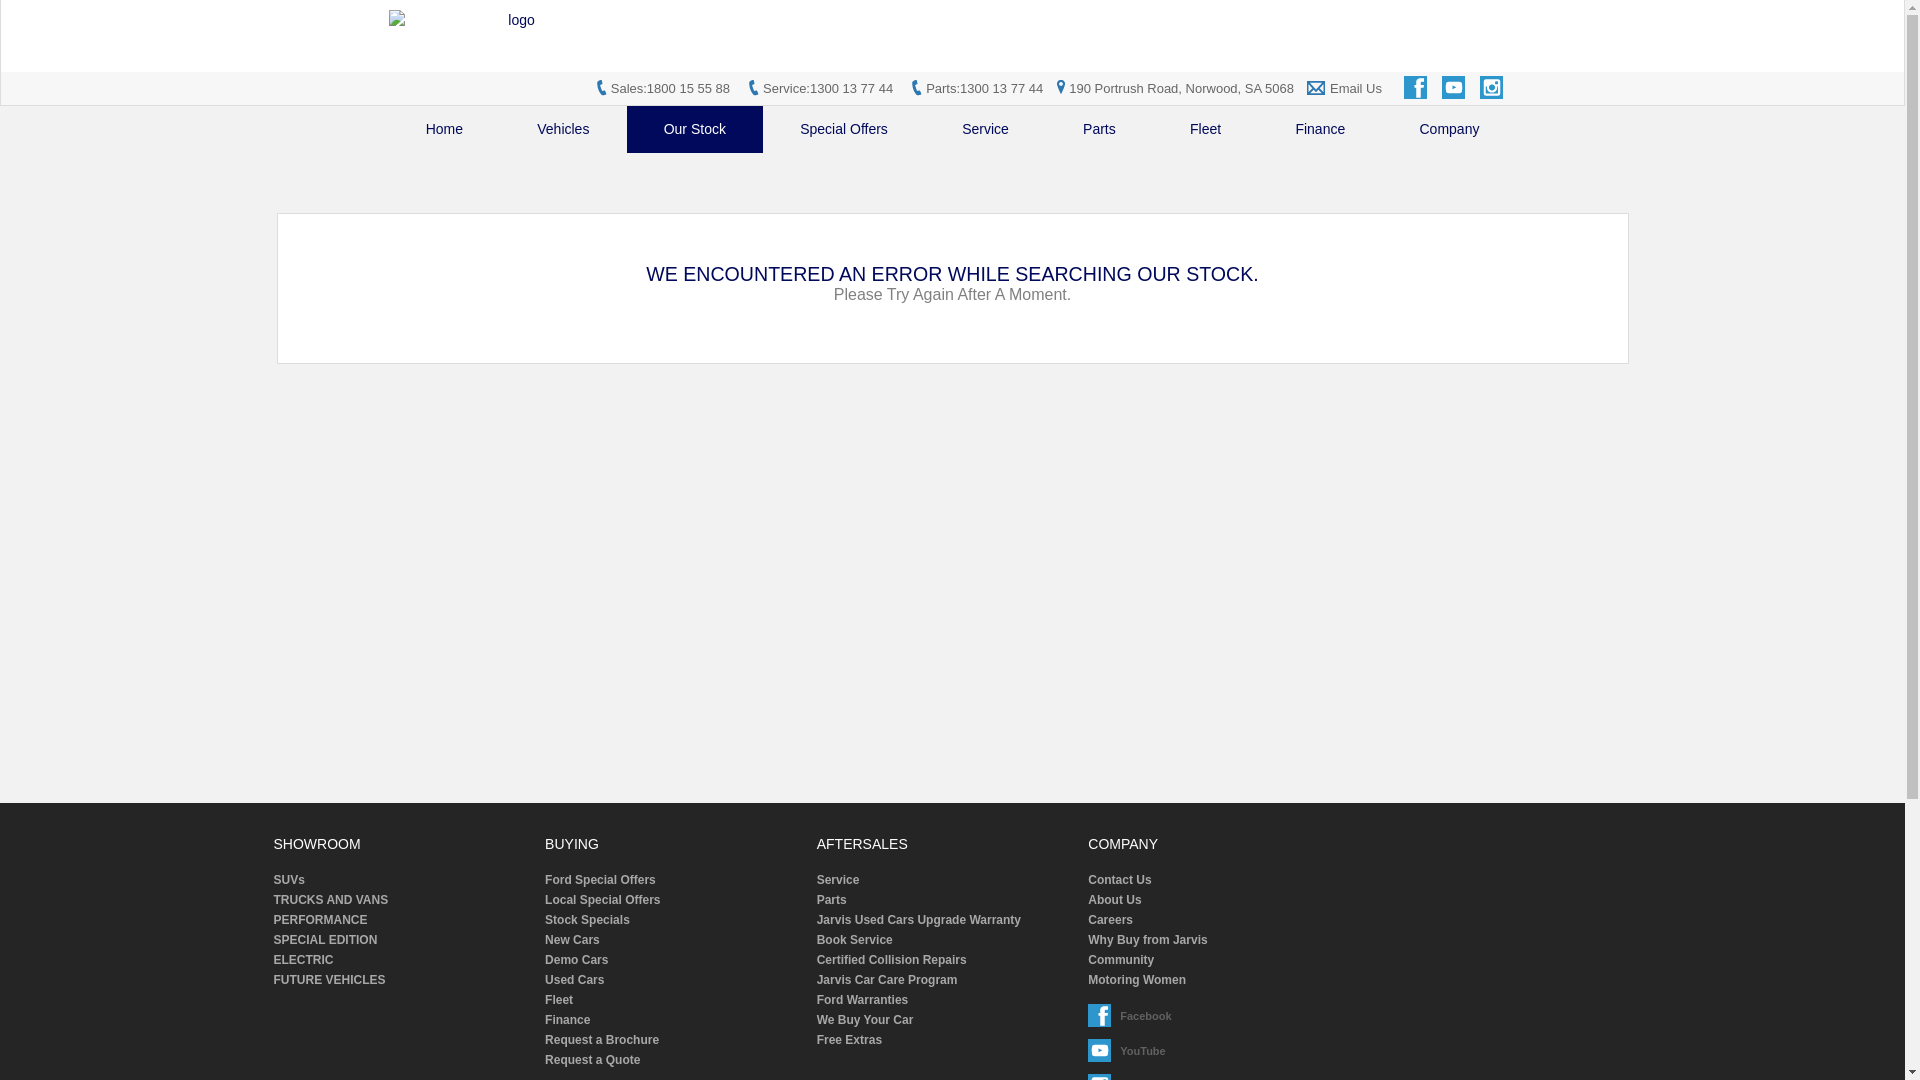 This screenshot has width=1920, height=1080. I want to click on Parts, so click(1100, 130).